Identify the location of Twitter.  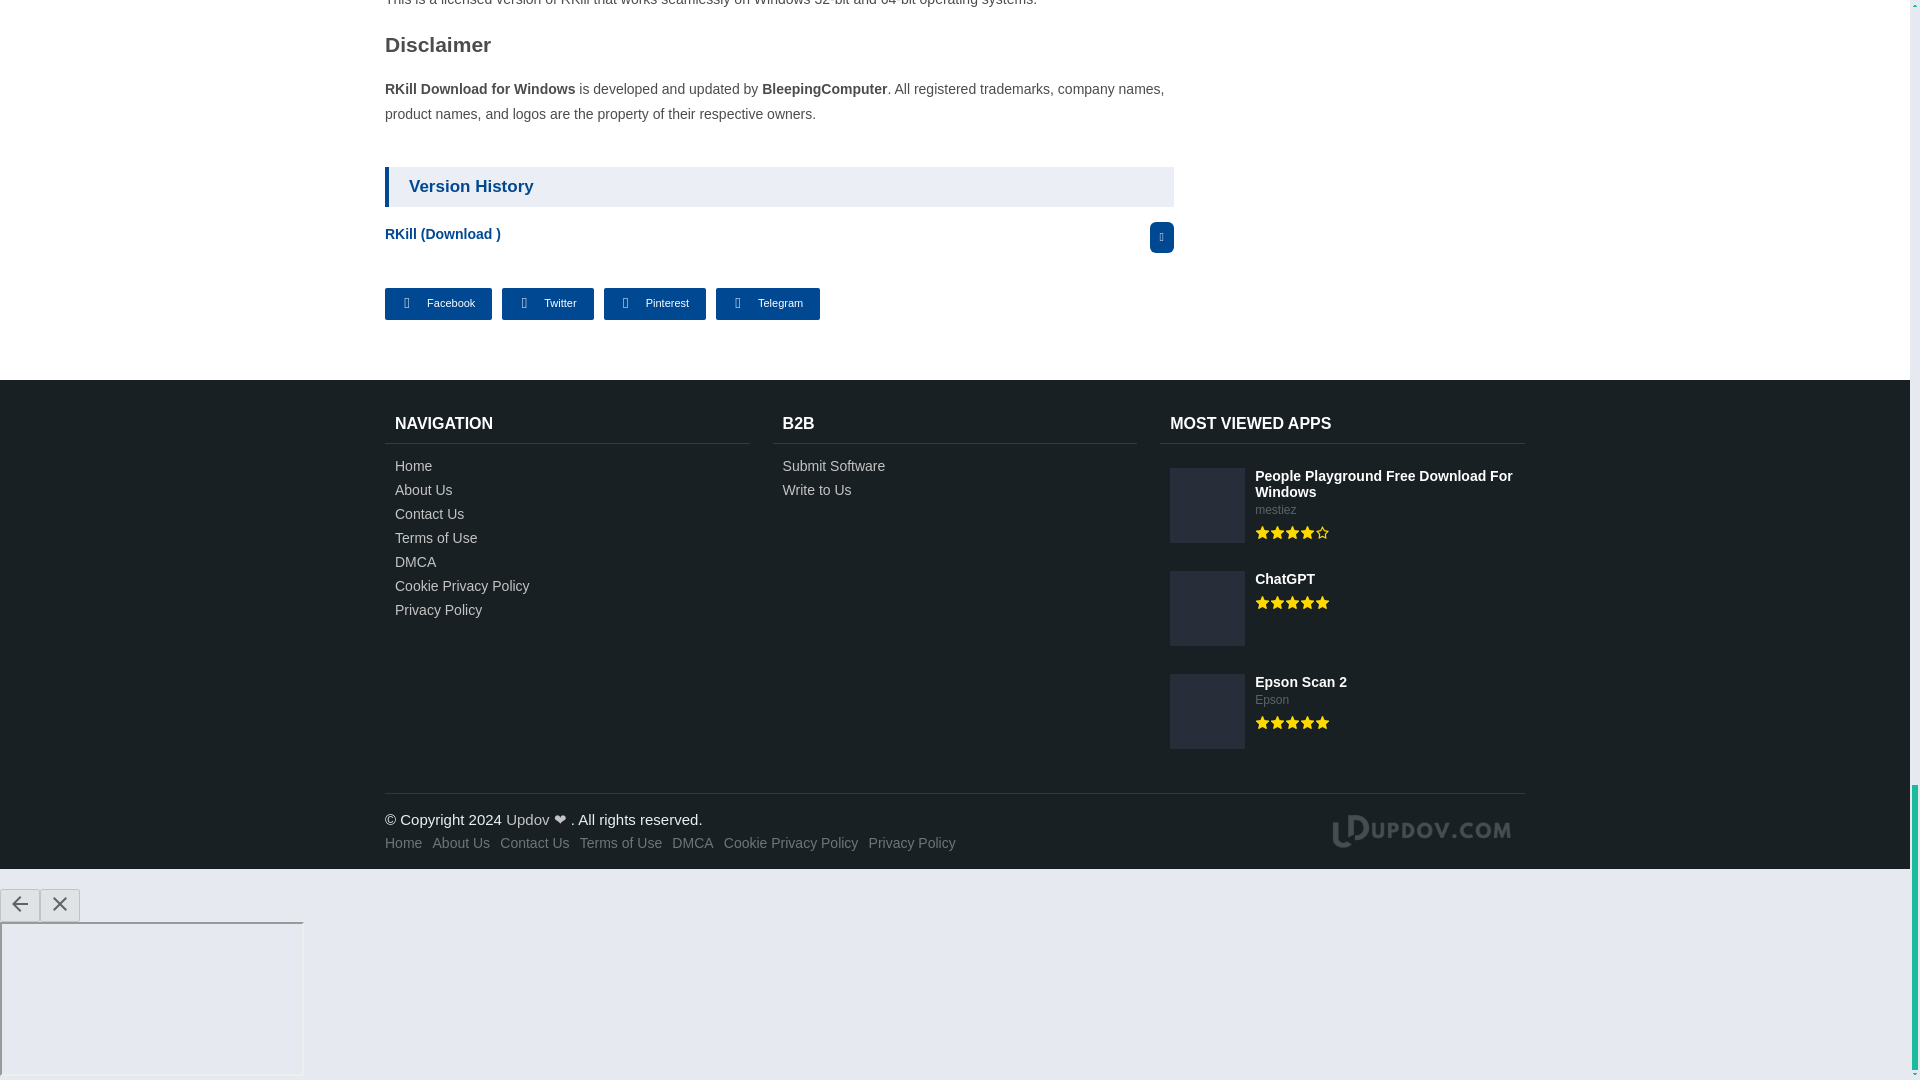
(547, 304).